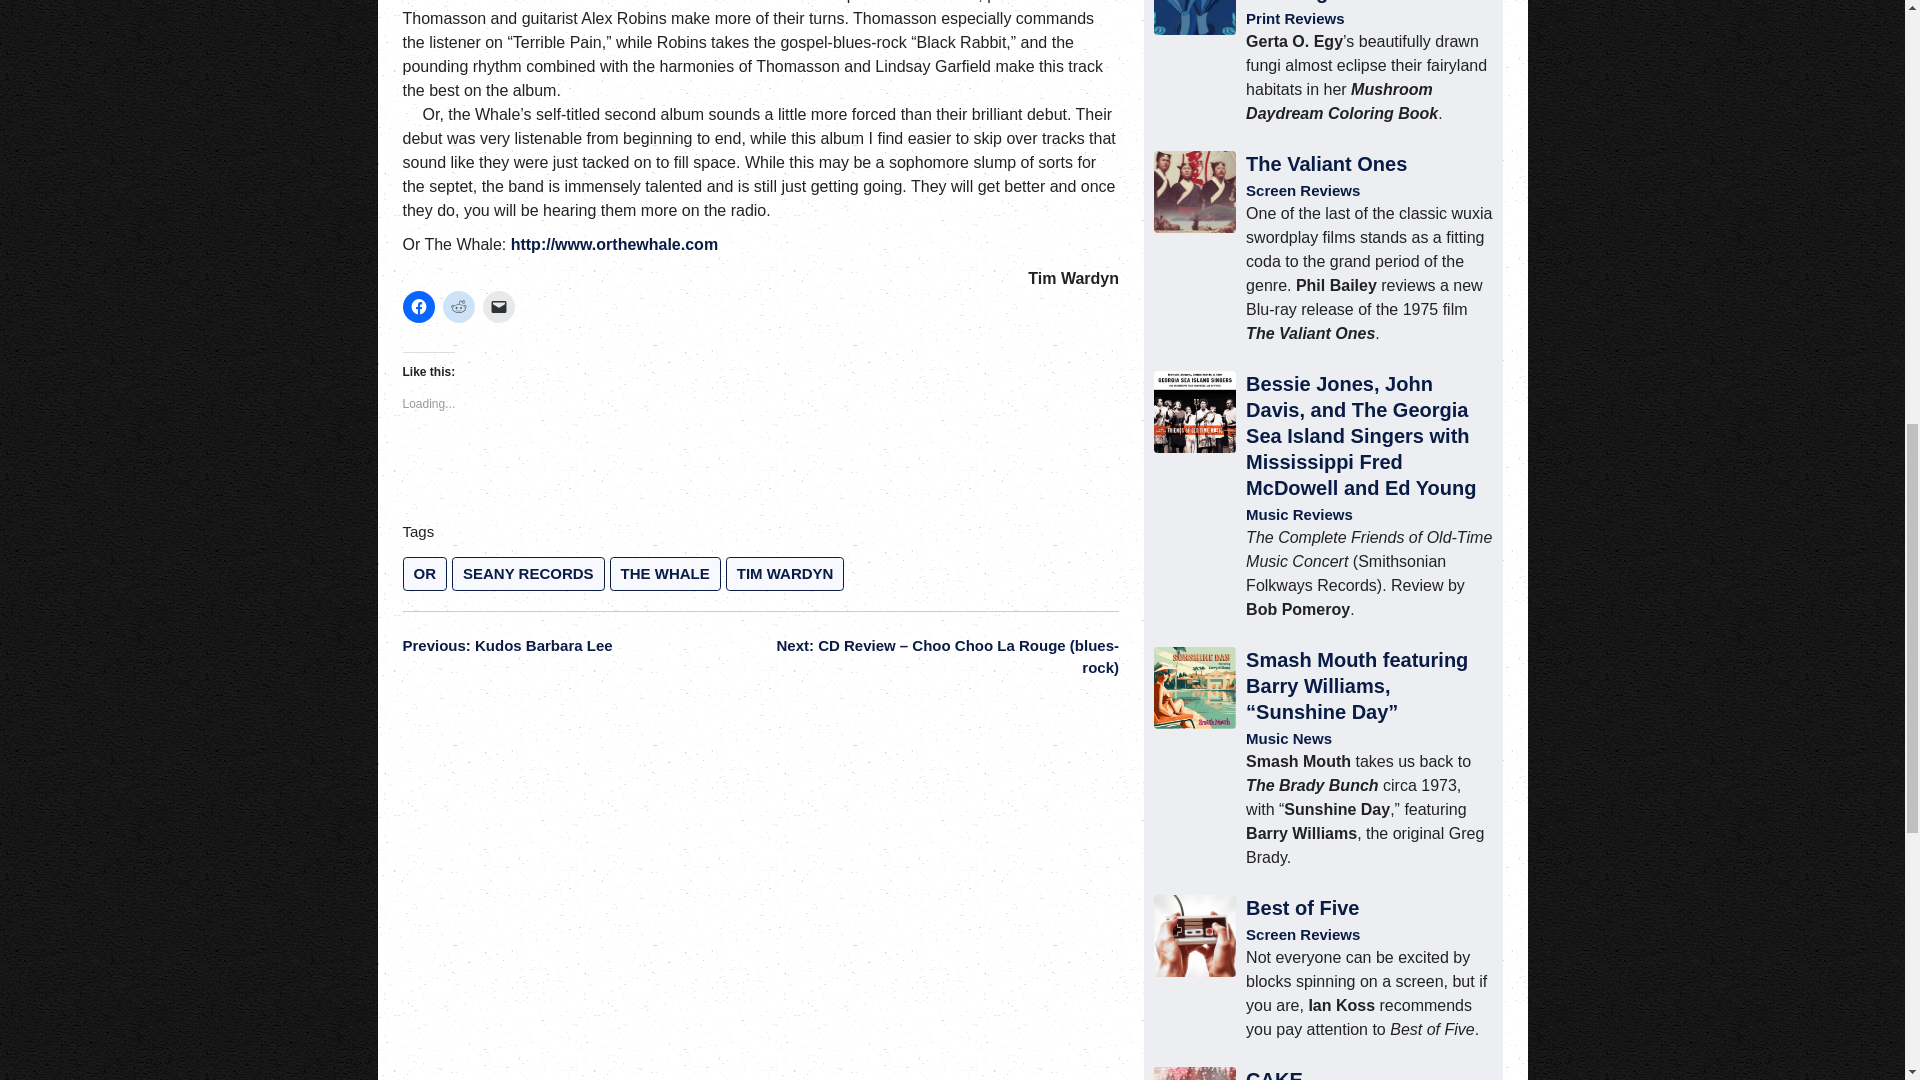 The image size is (1920, 1080). Describe the element at coordinates (417, 306) in the screenshot. I see `Click to share on Facebook` at that location.